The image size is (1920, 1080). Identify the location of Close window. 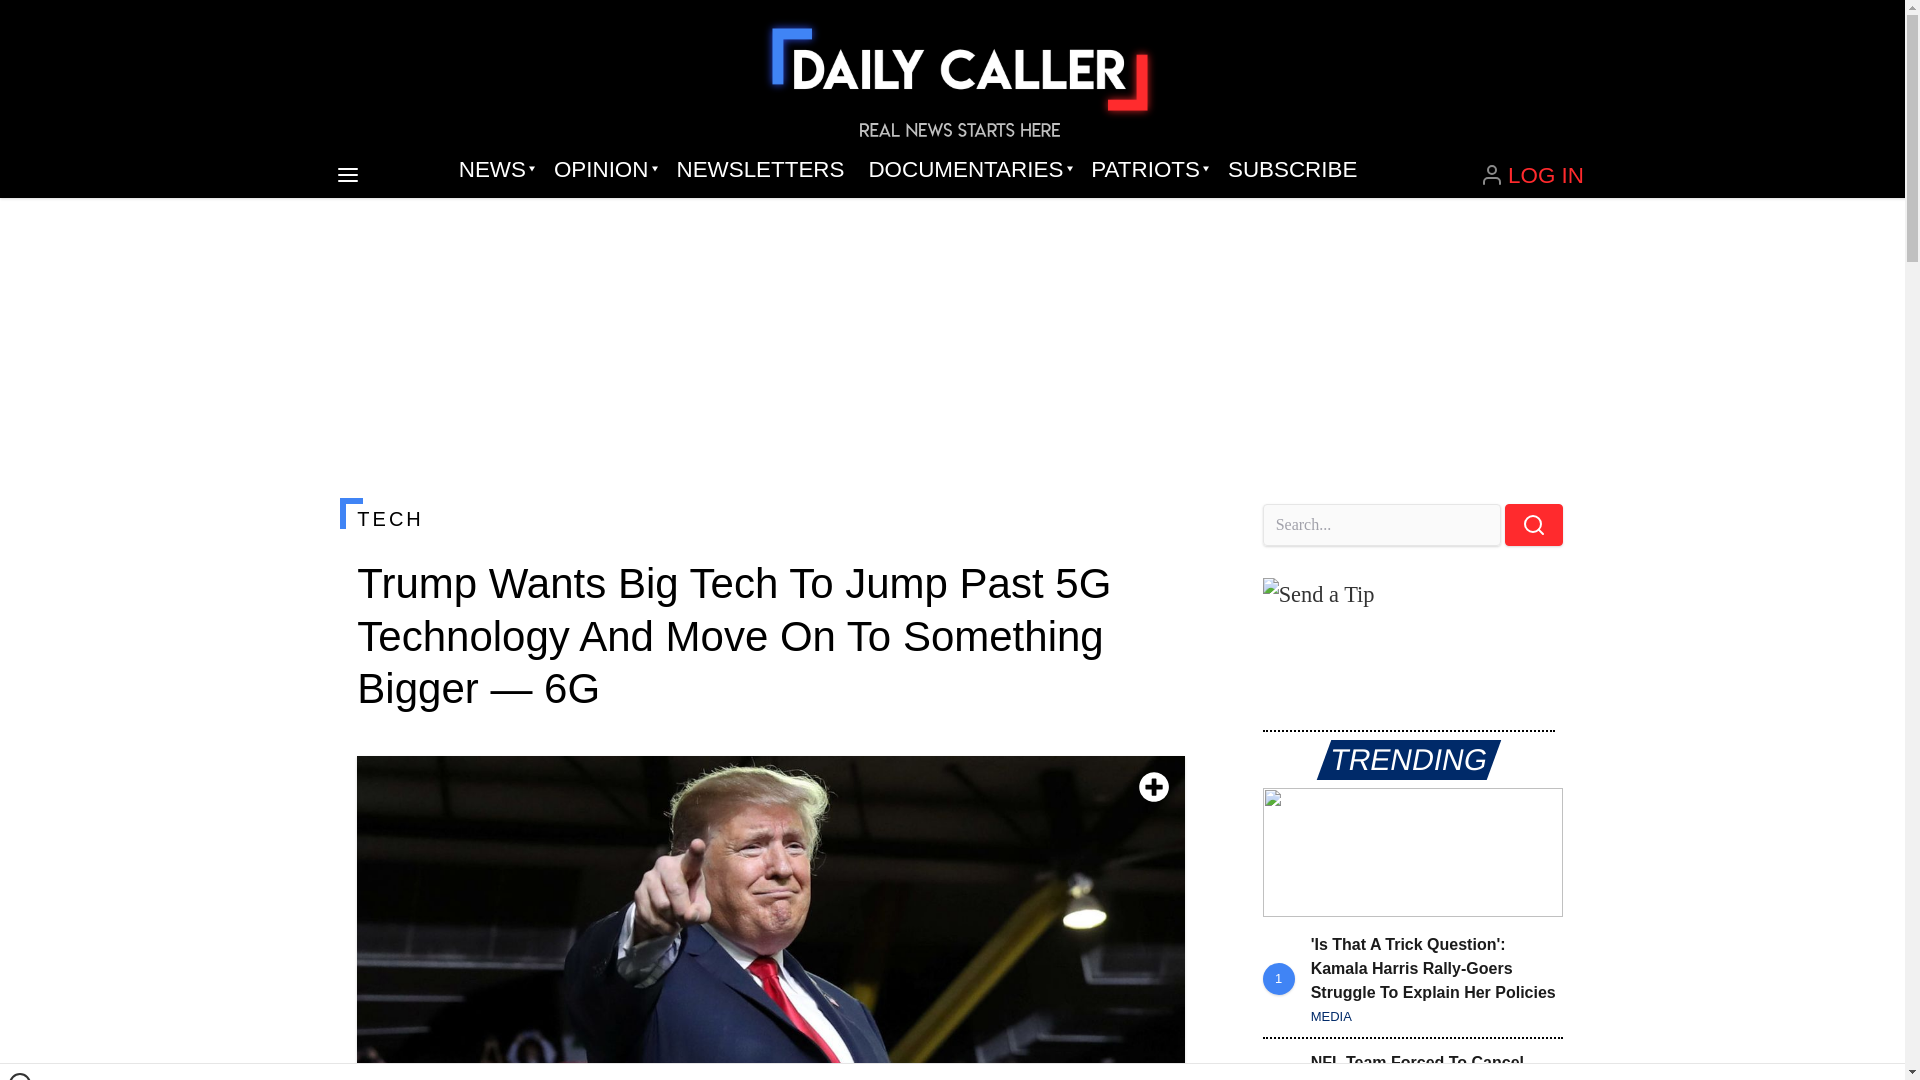
(20, 1076).